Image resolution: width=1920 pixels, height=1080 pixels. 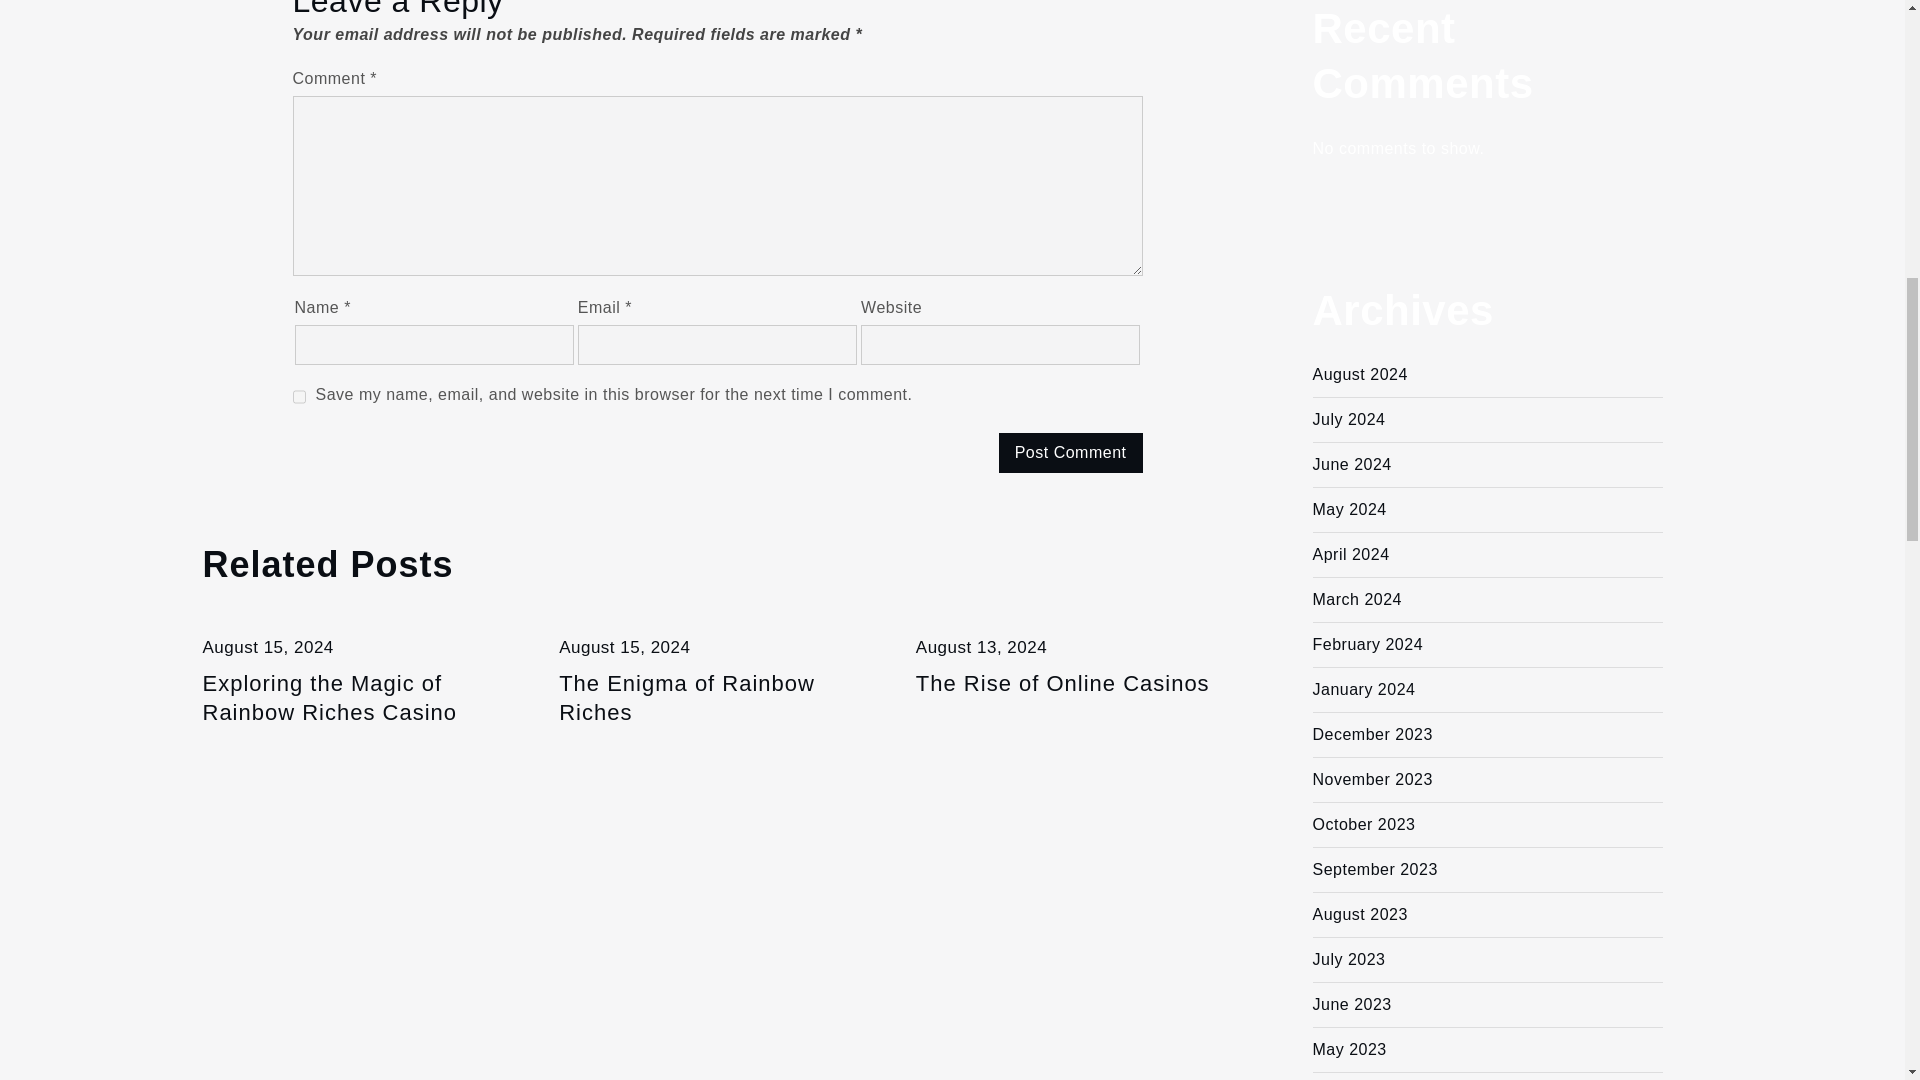 What do you see at coordinates (716, 698) in the screenshot?
I see `The Enigma of Rainbow Riches` at bounding box center [716, 698].